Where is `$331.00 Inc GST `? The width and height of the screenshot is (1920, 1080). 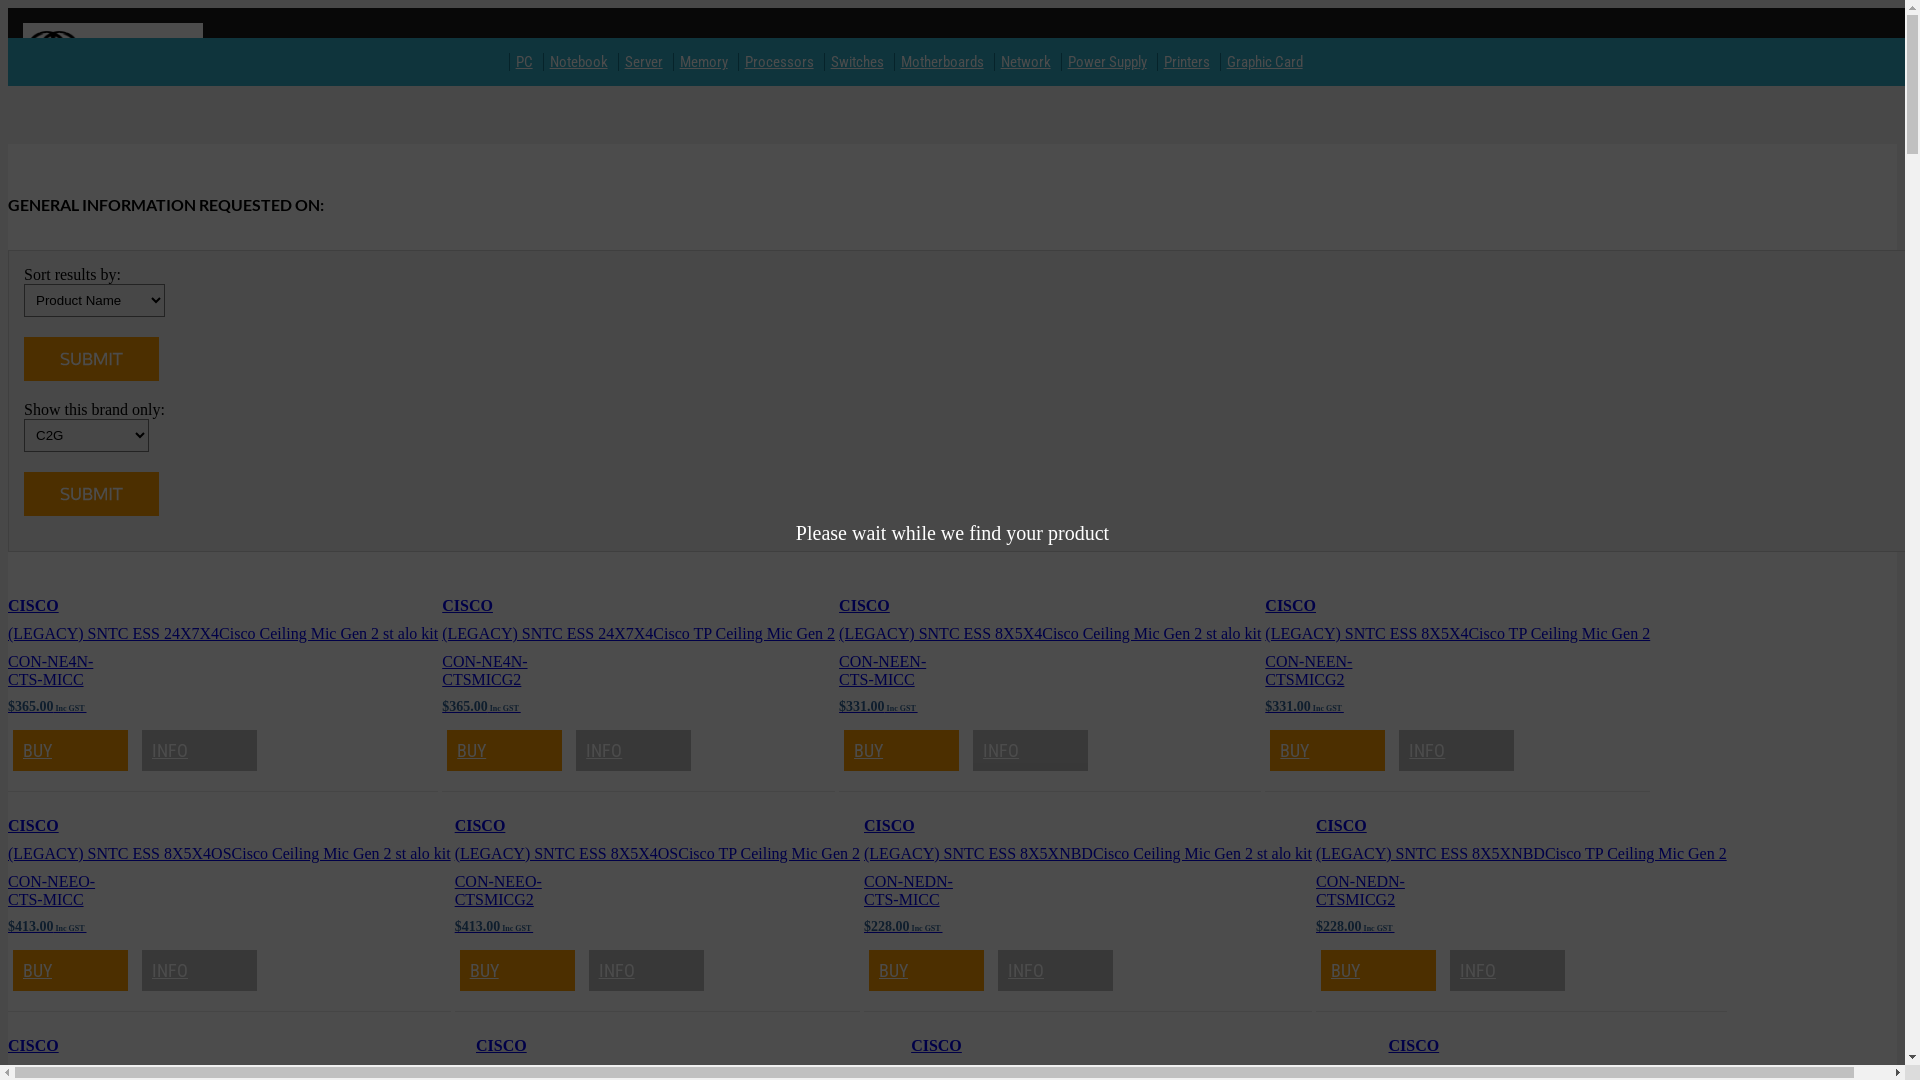 $331.00 Inc GST  is located at coordinates (1304, 706).